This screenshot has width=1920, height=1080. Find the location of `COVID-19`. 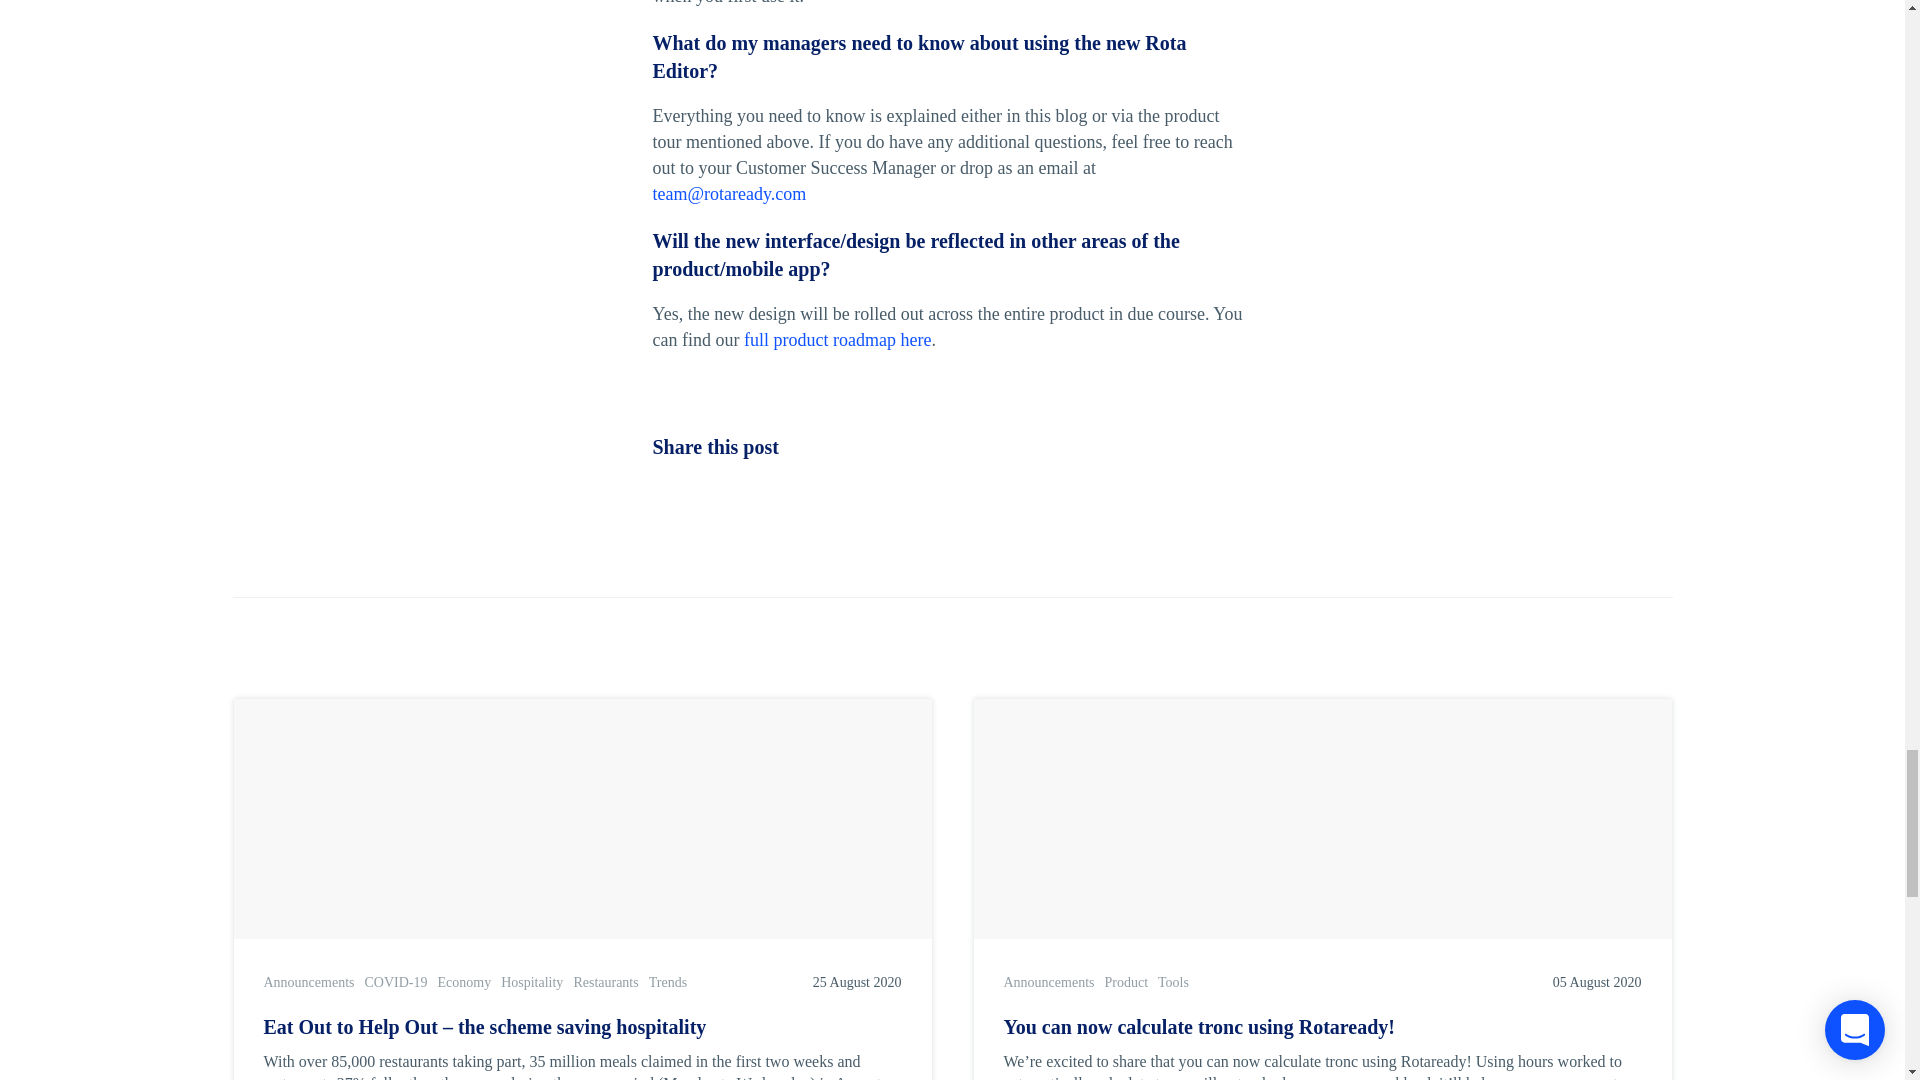

COVID-19 is located at coordinates (395, 982).